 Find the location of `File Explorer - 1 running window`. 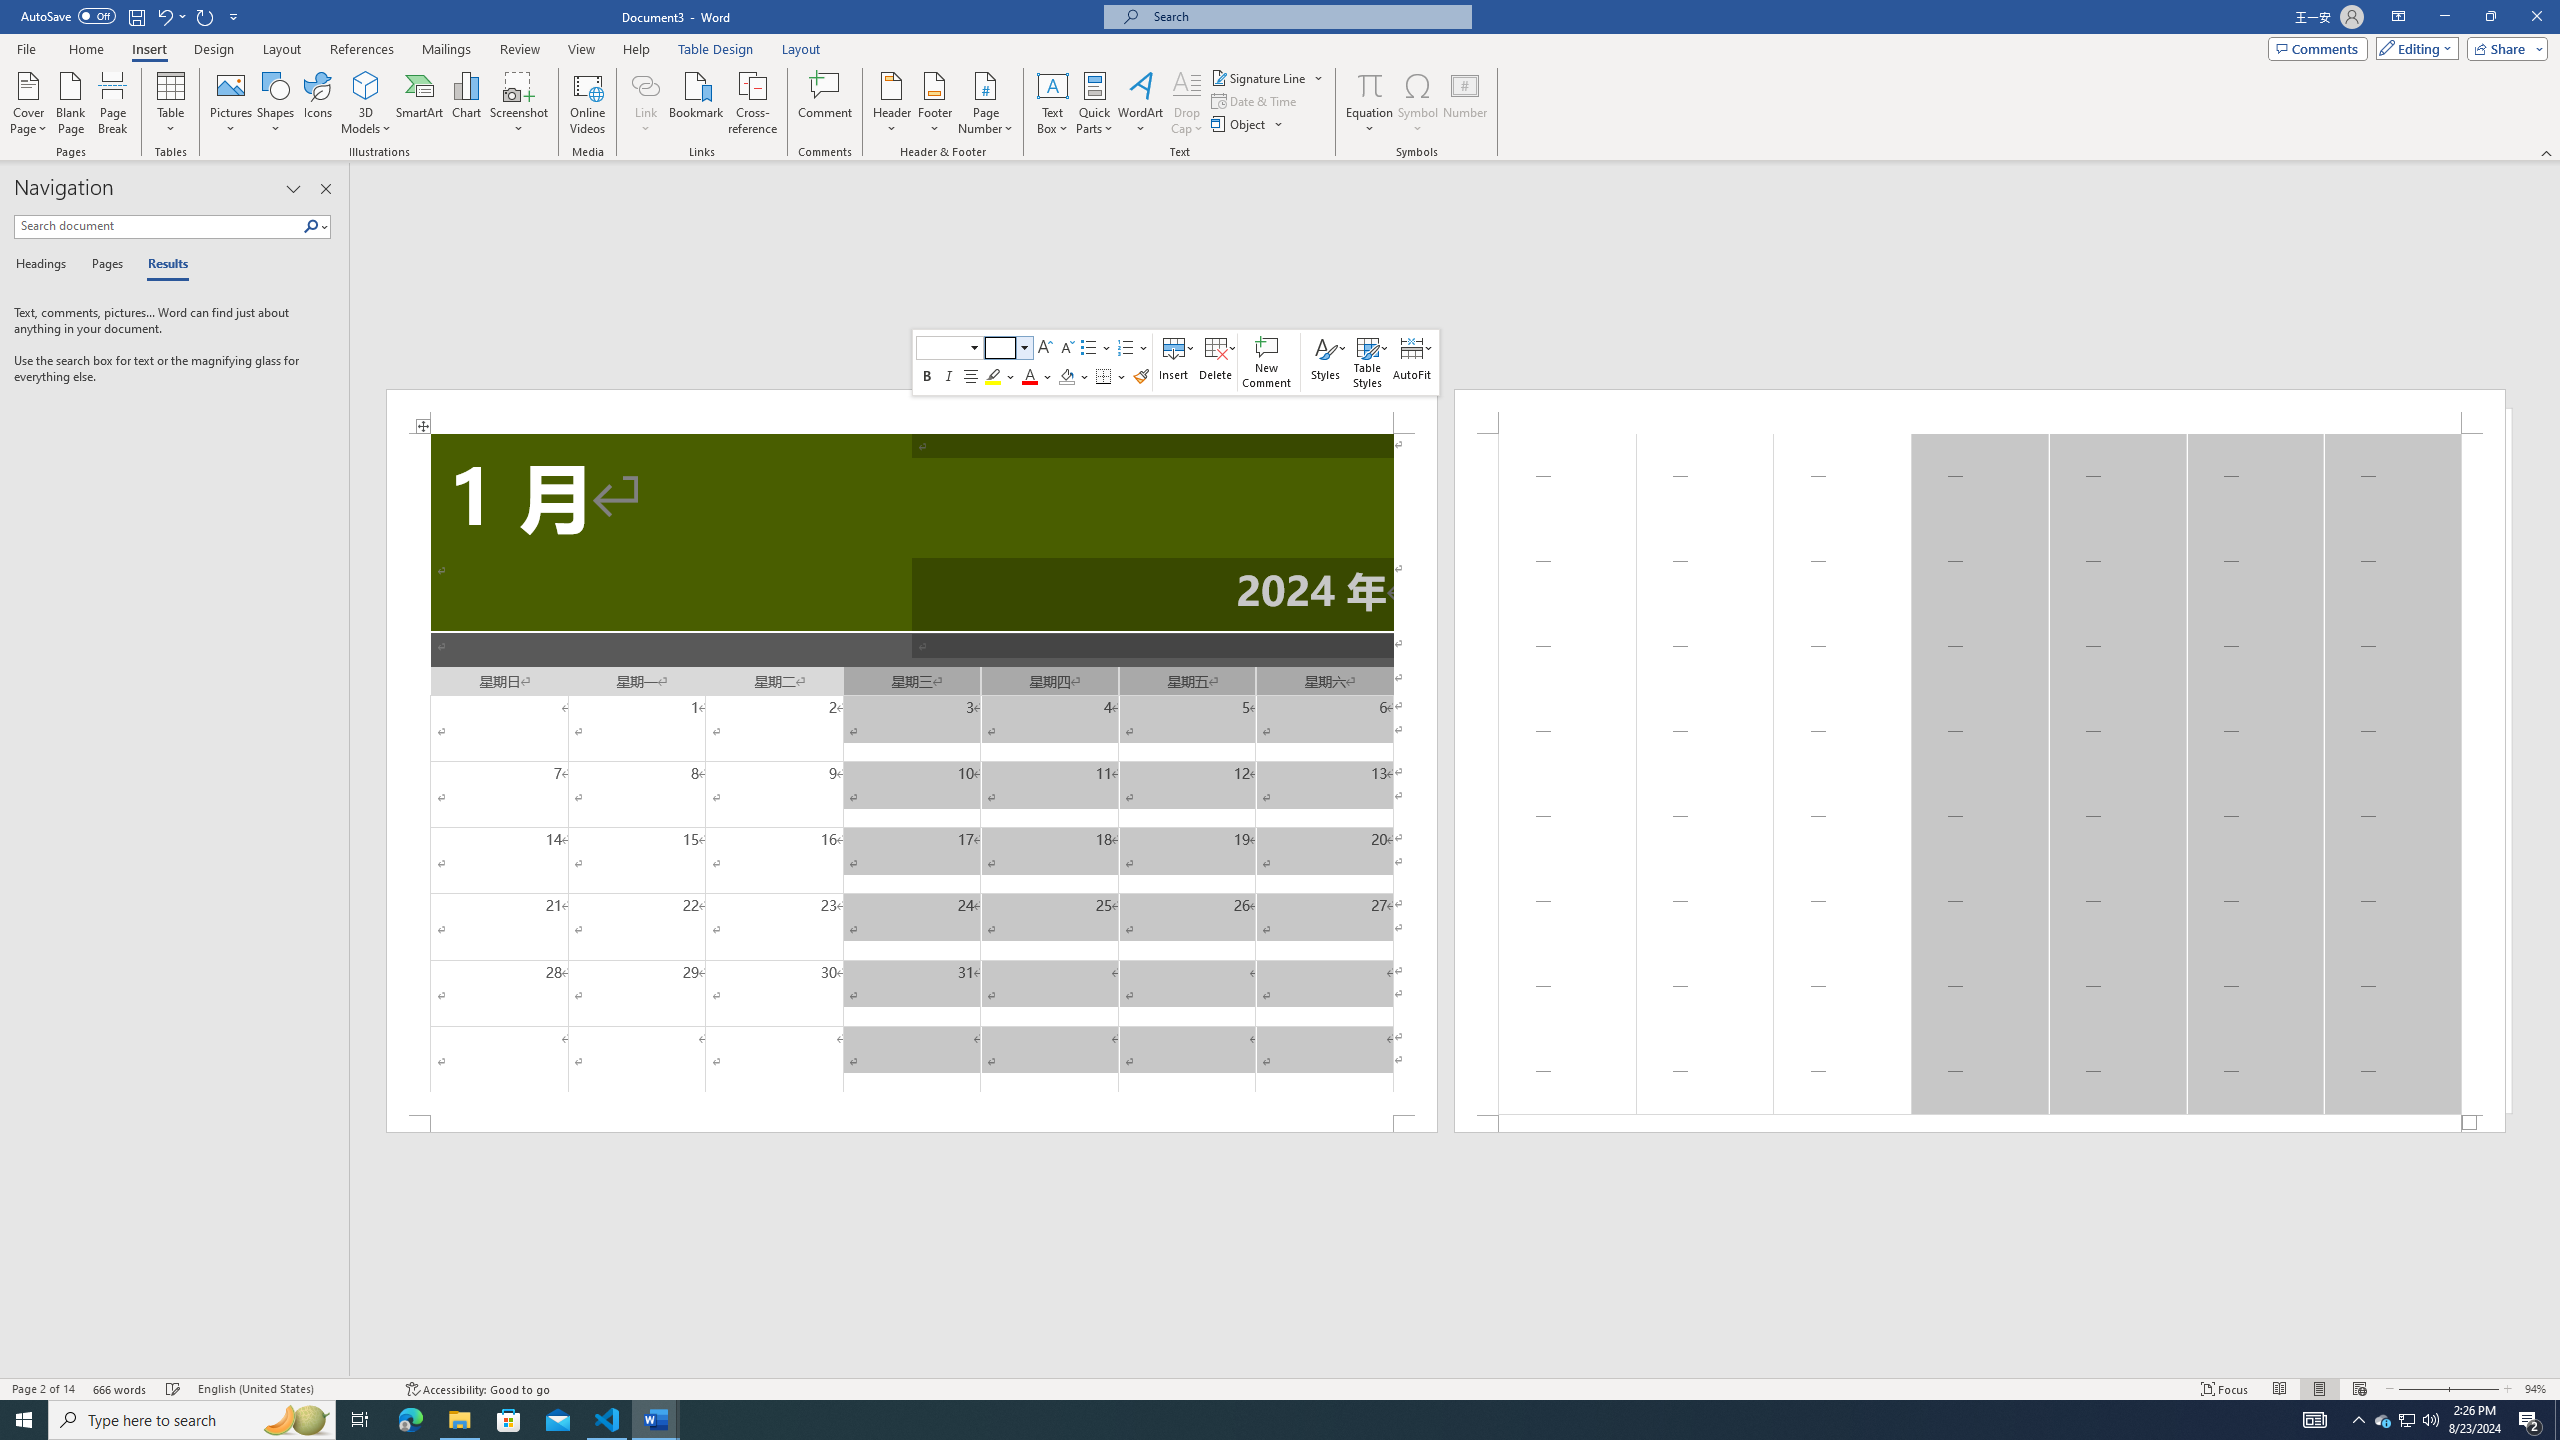

File Explorer - 1 running window is located at coordinates (459, 1420).